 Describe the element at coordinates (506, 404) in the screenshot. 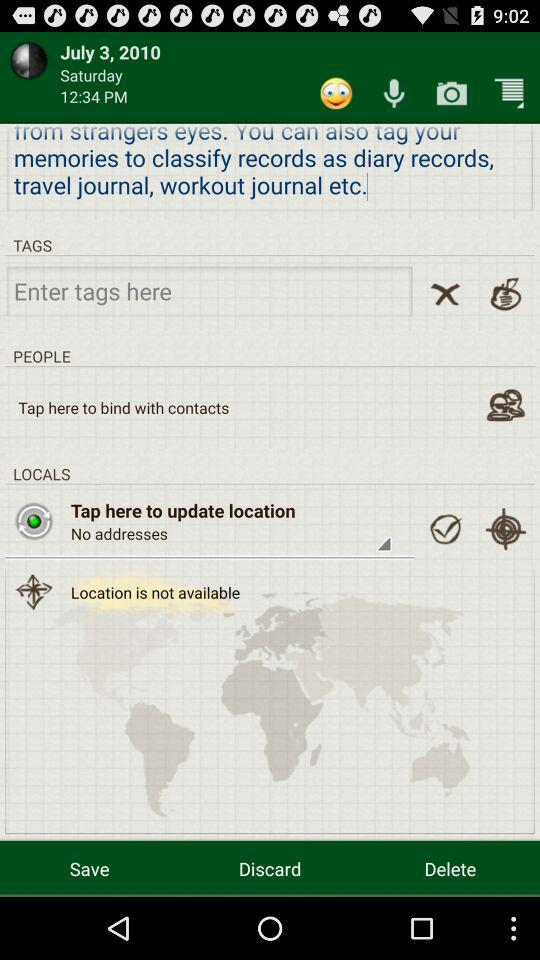

I see `tag contacts` at that location.